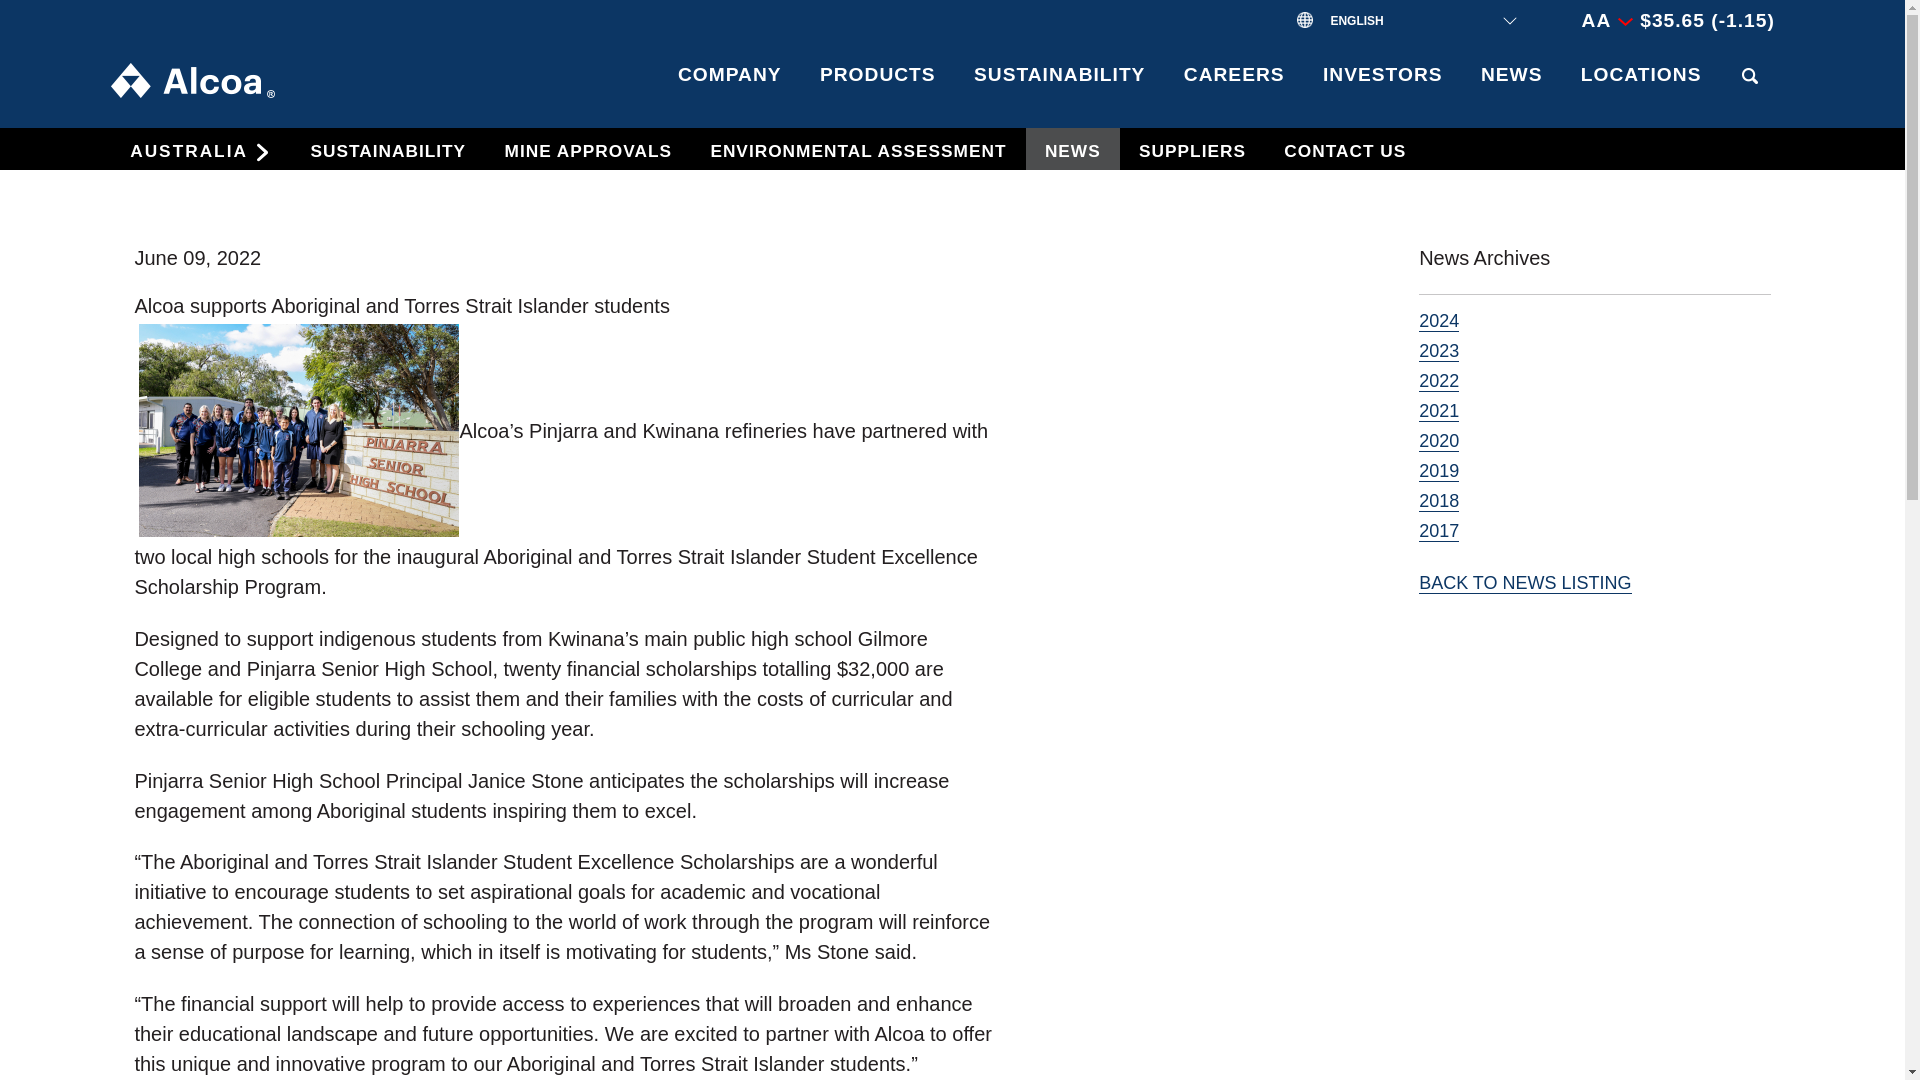 The width and height of the screenshot is (1920, 1080). I want to click on CAREERS, so click(1234, 85).